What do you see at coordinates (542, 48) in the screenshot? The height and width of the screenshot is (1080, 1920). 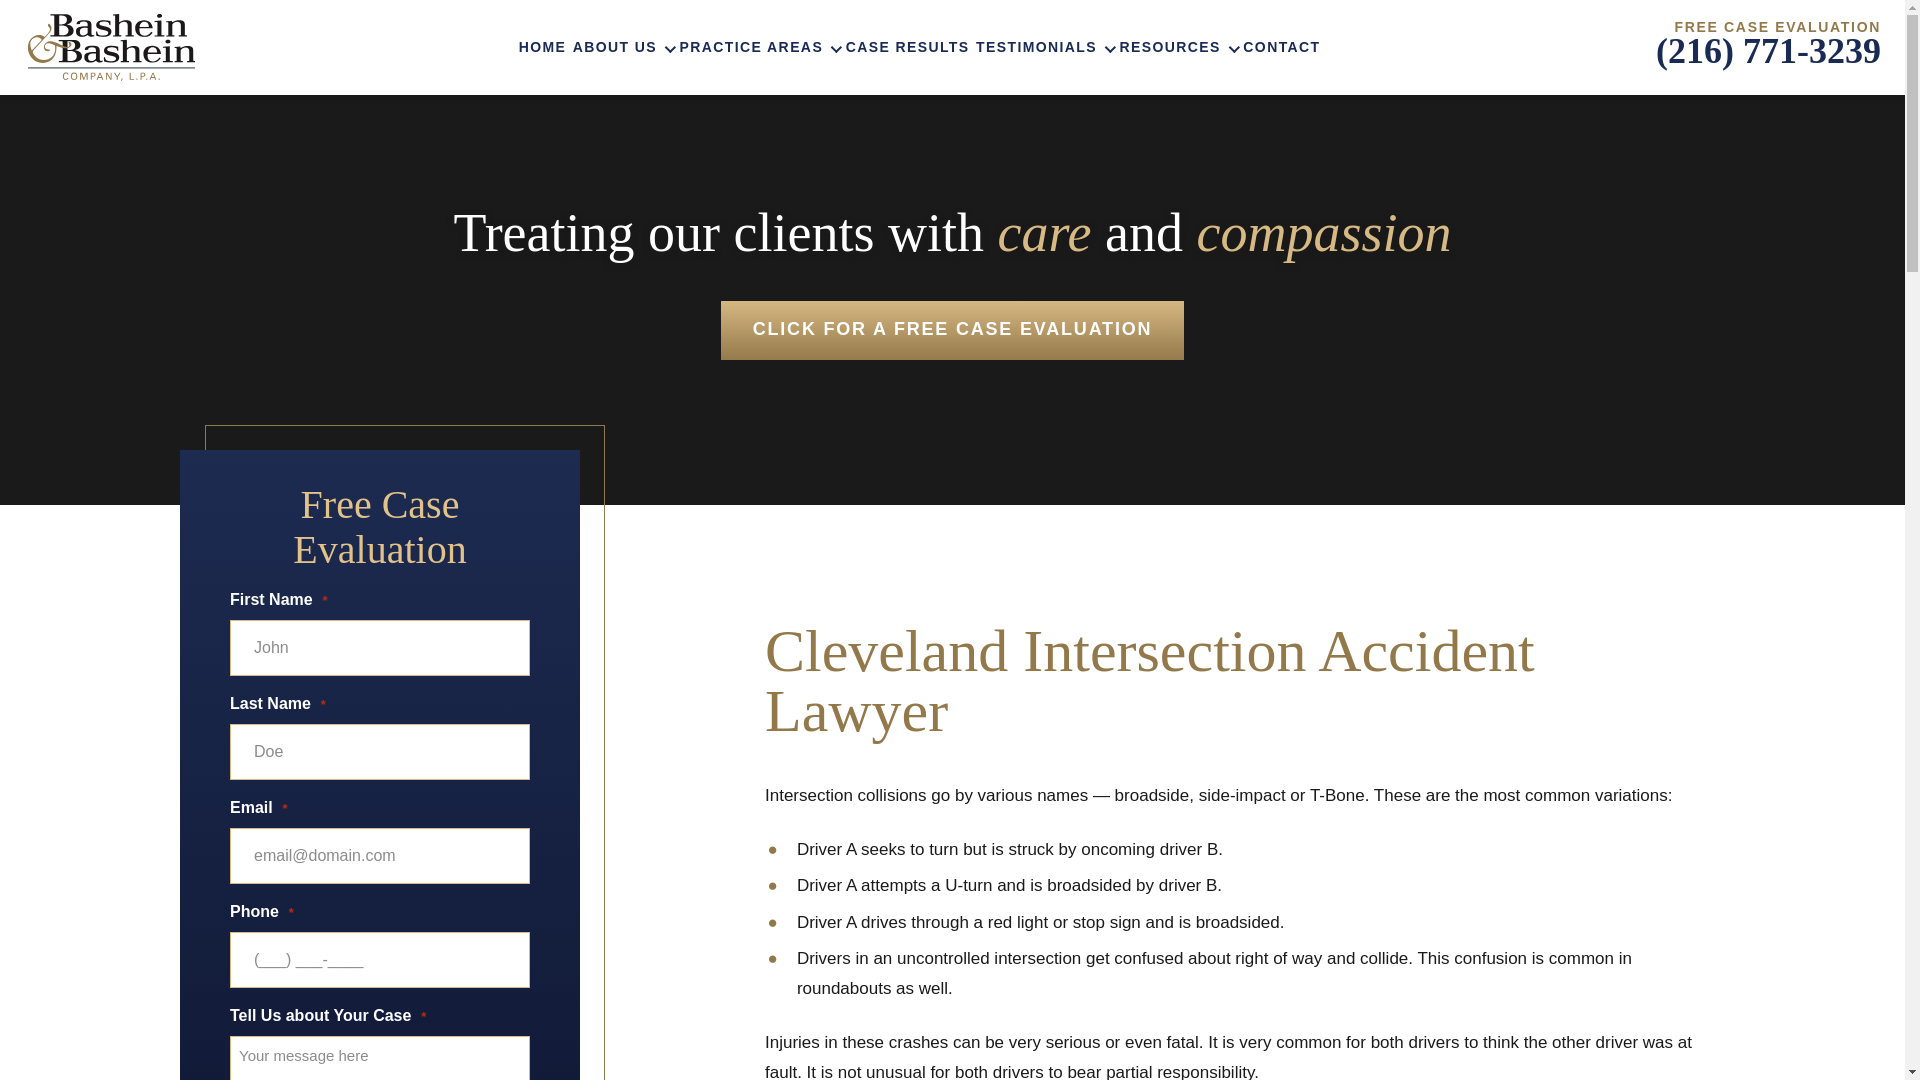 I see `HOME` at bounding box center [542, 48].